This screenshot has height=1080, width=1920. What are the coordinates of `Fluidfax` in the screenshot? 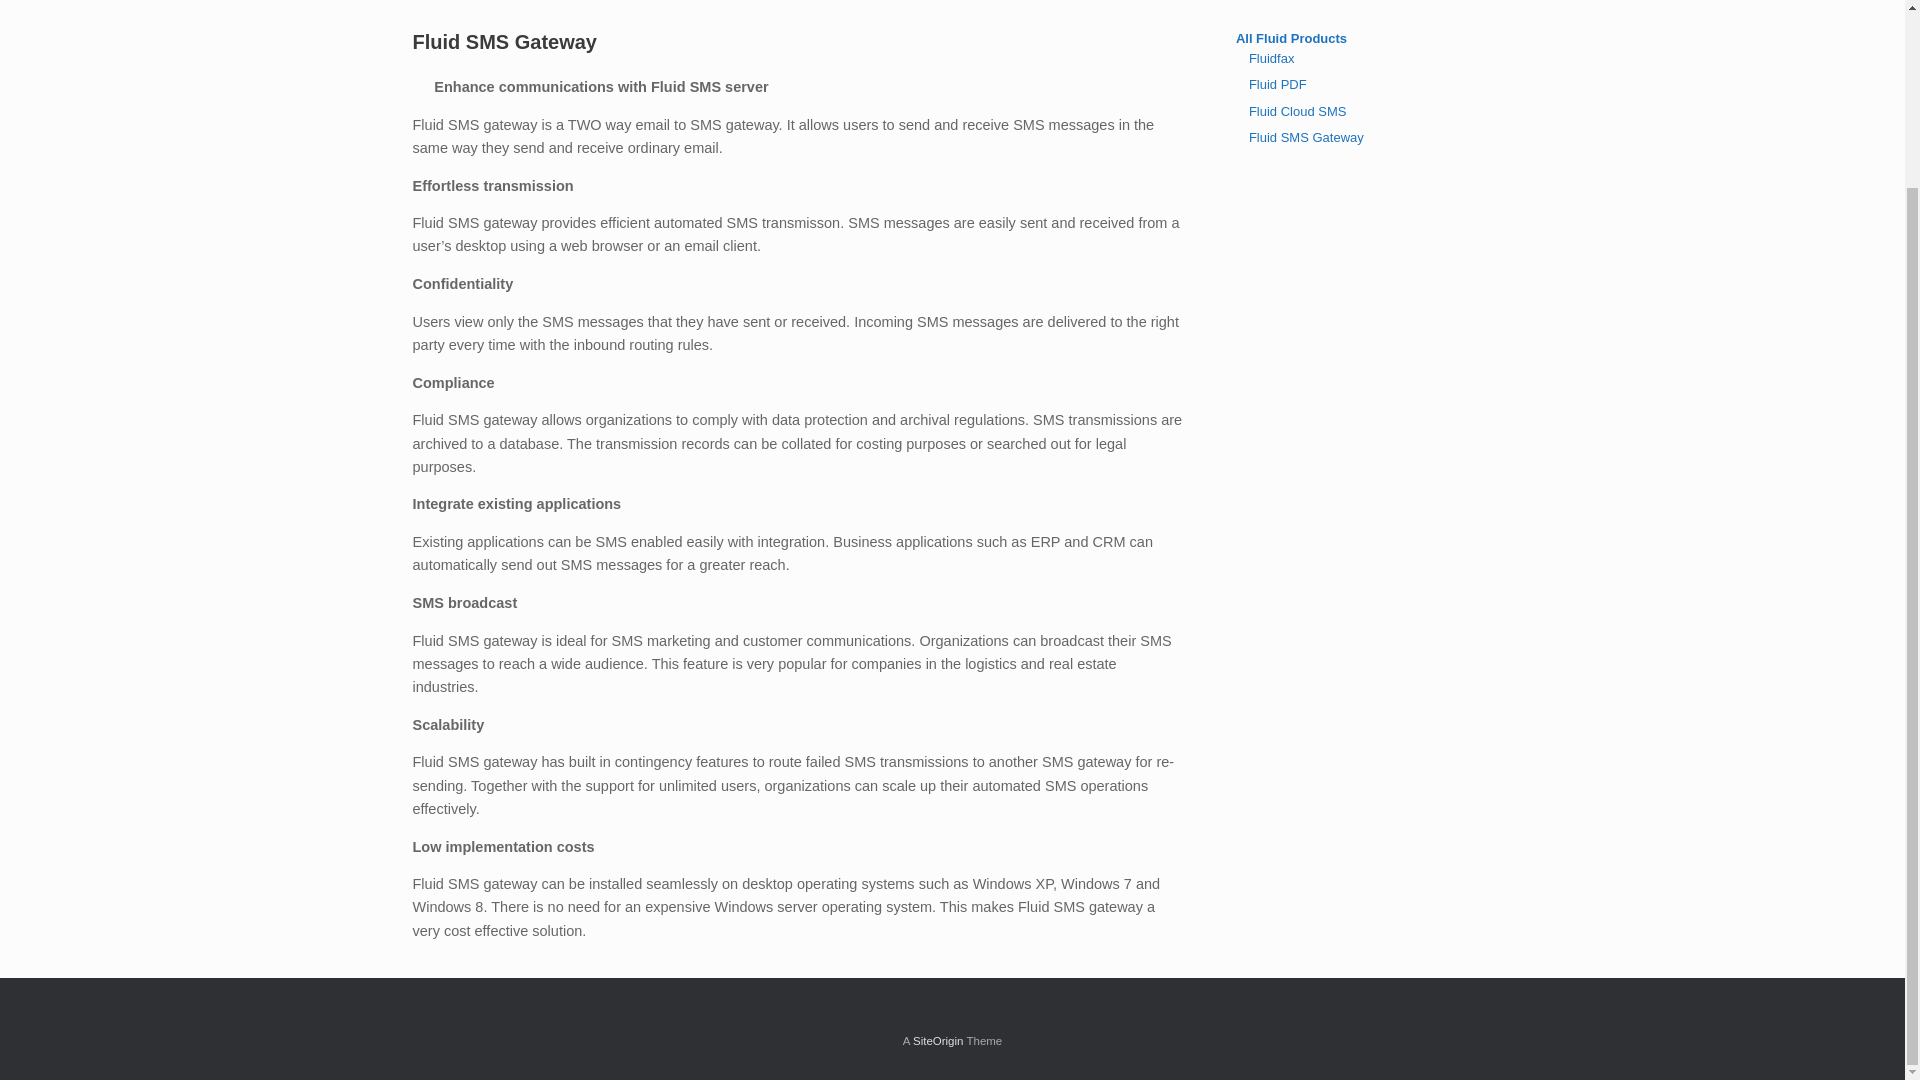 It's located at (1272, 58).